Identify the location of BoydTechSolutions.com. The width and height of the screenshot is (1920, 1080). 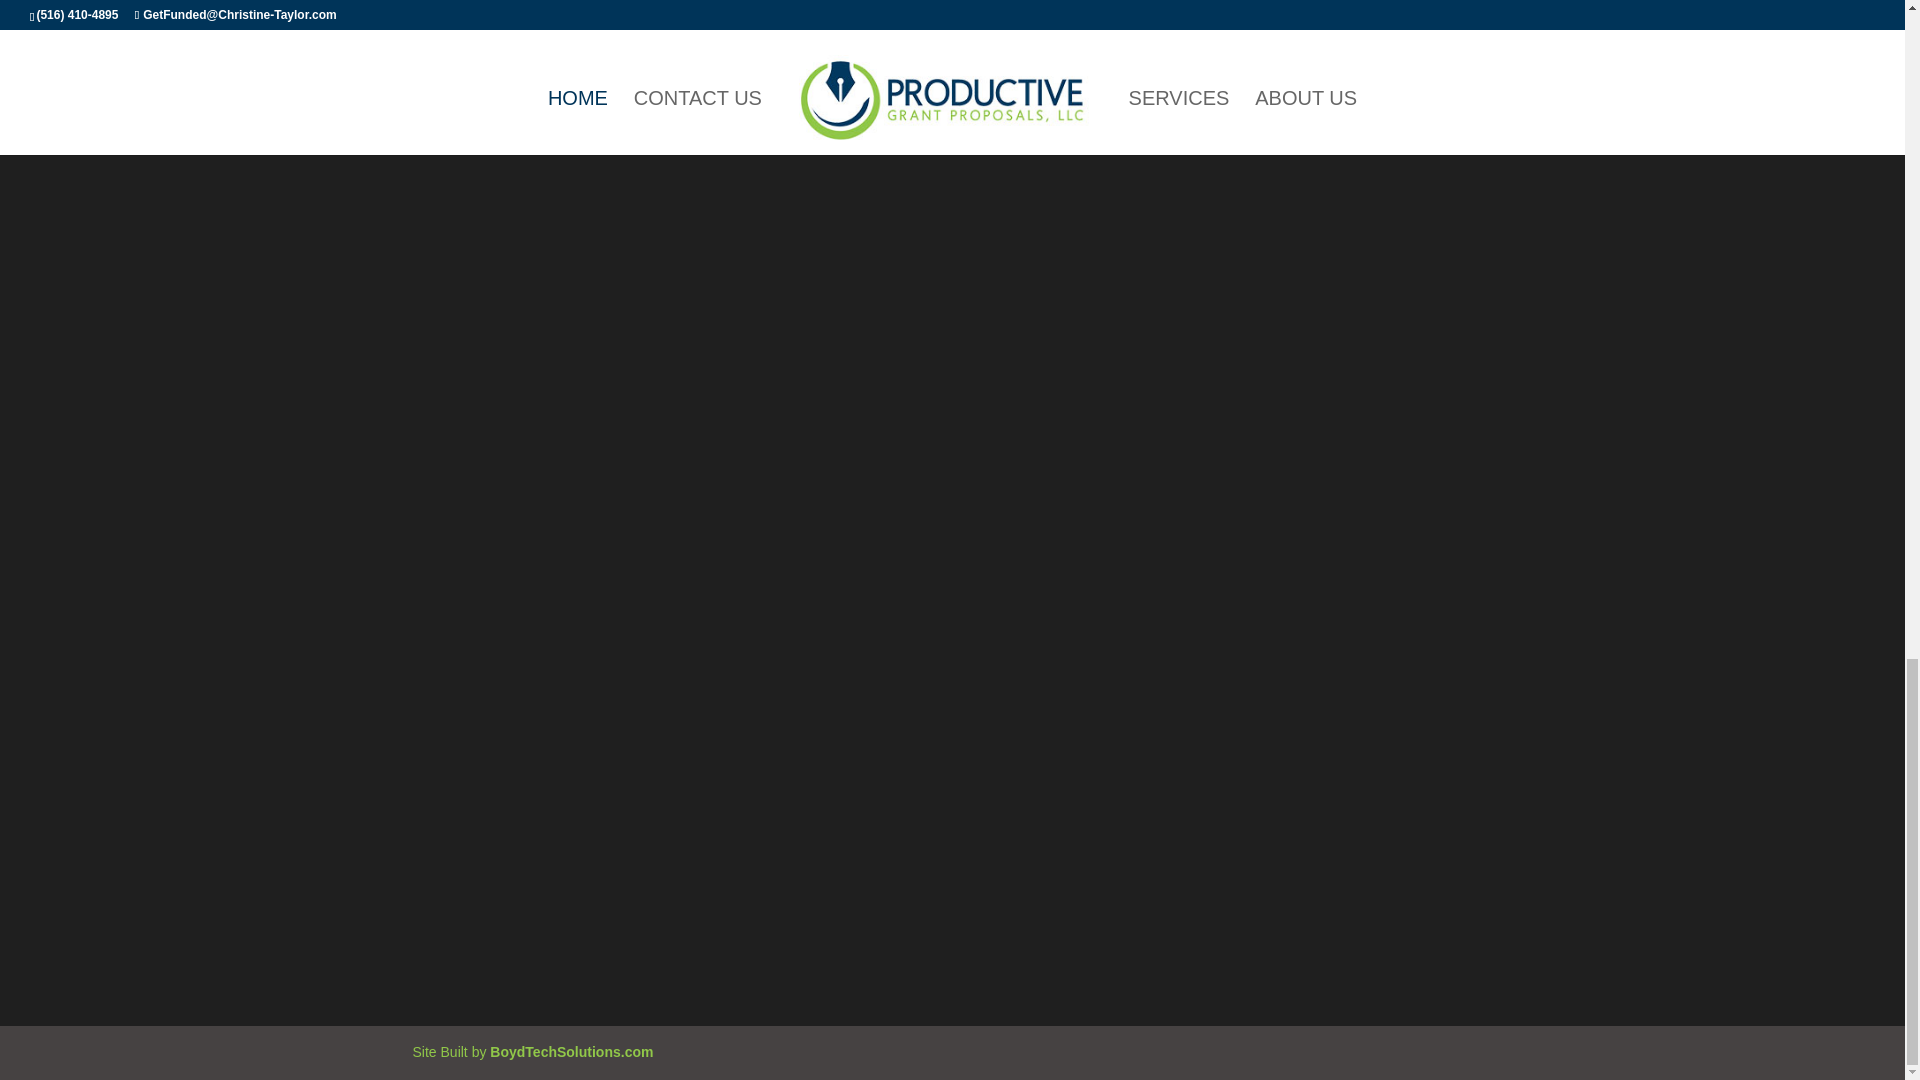
(570, 1052).